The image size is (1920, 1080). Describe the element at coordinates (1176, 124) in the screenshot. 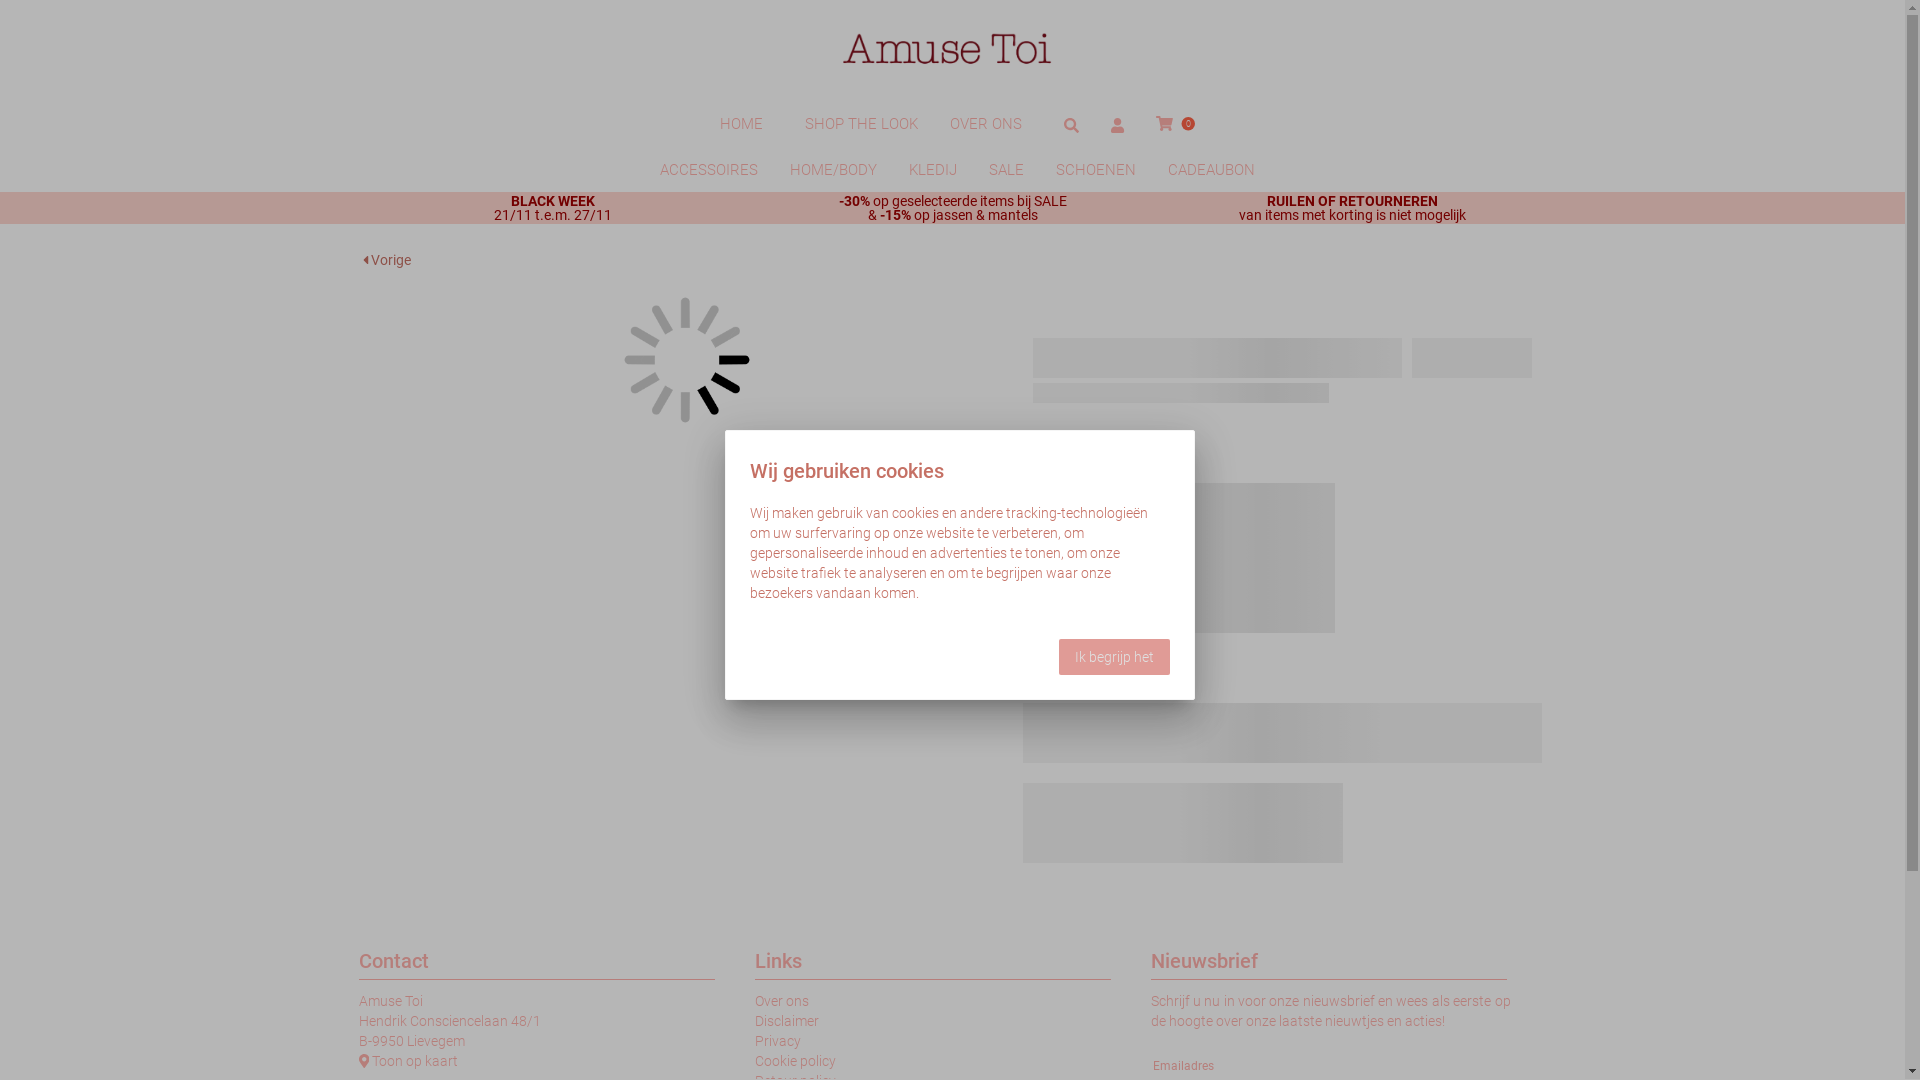

I see `0` at that location.